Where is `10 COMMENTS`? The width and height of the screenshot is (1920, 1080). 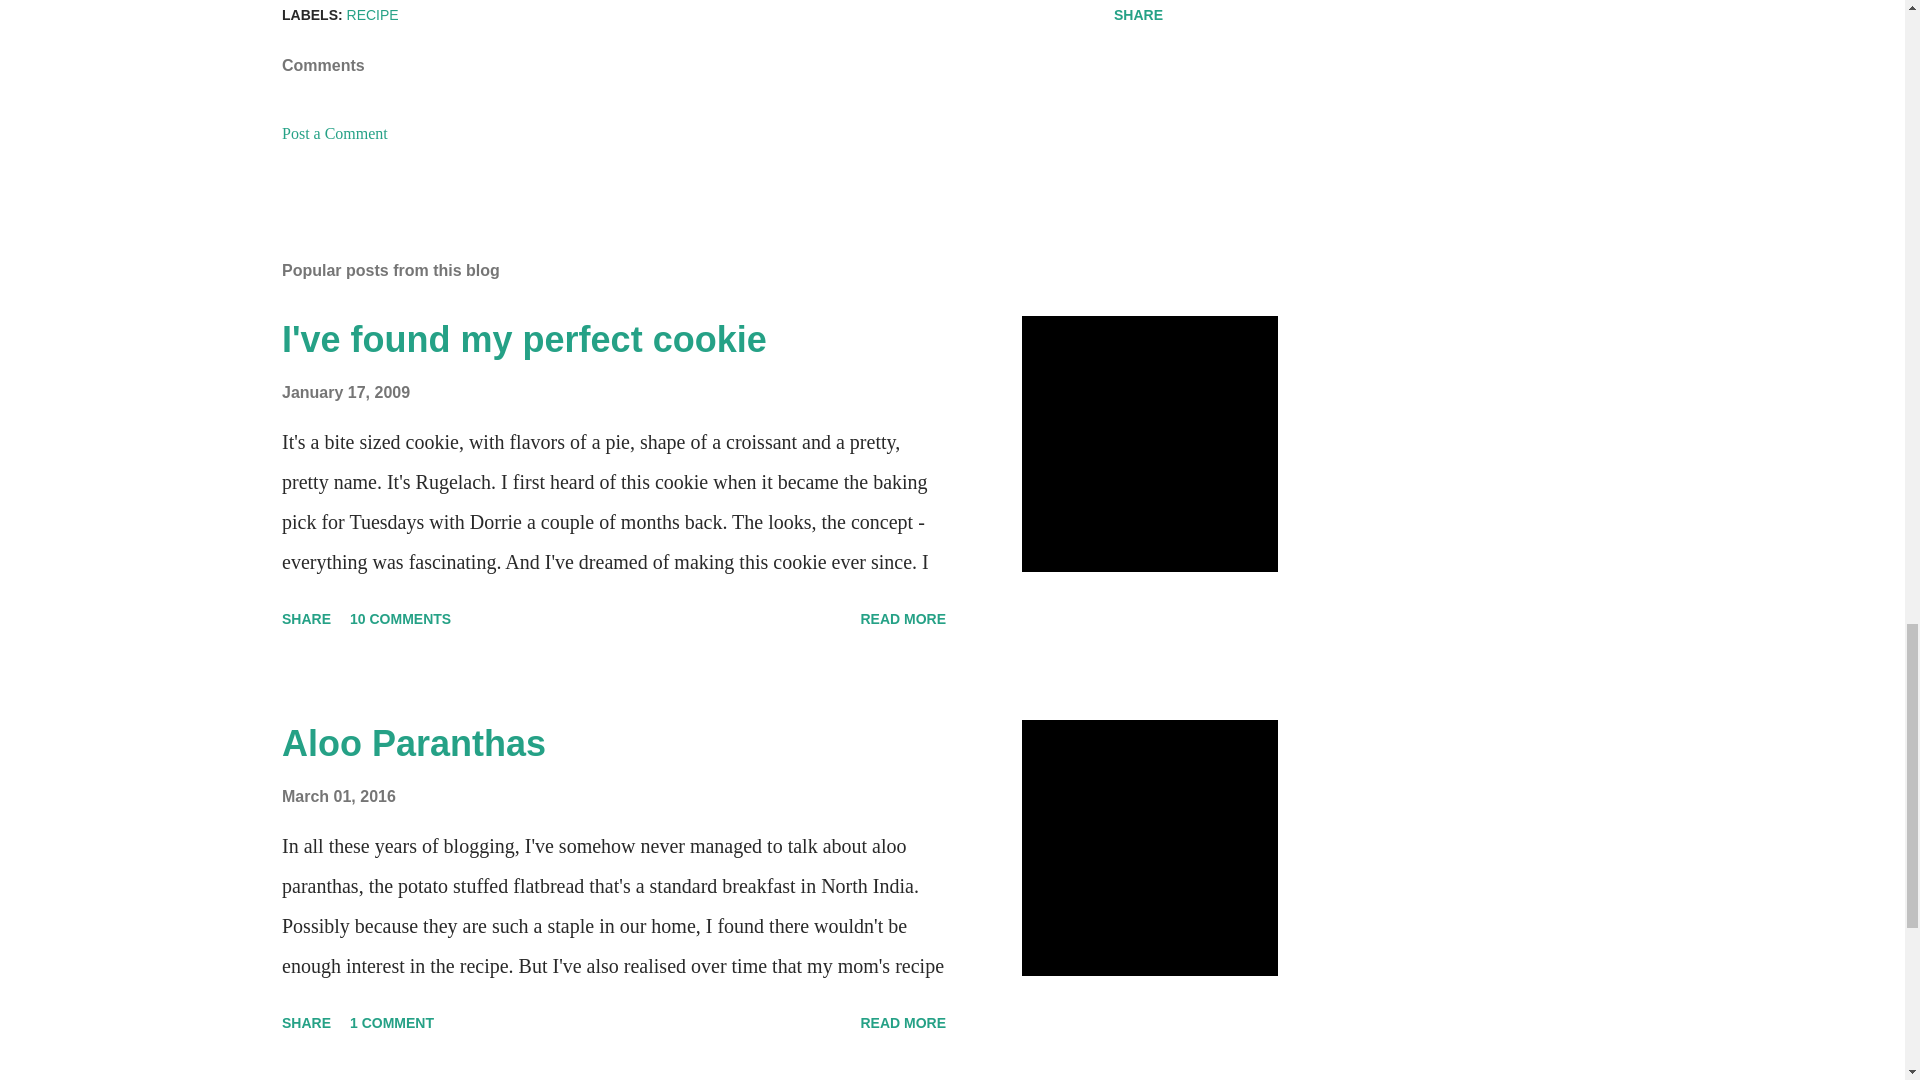
10 COMMENTS is located at coordinates (400, 618).